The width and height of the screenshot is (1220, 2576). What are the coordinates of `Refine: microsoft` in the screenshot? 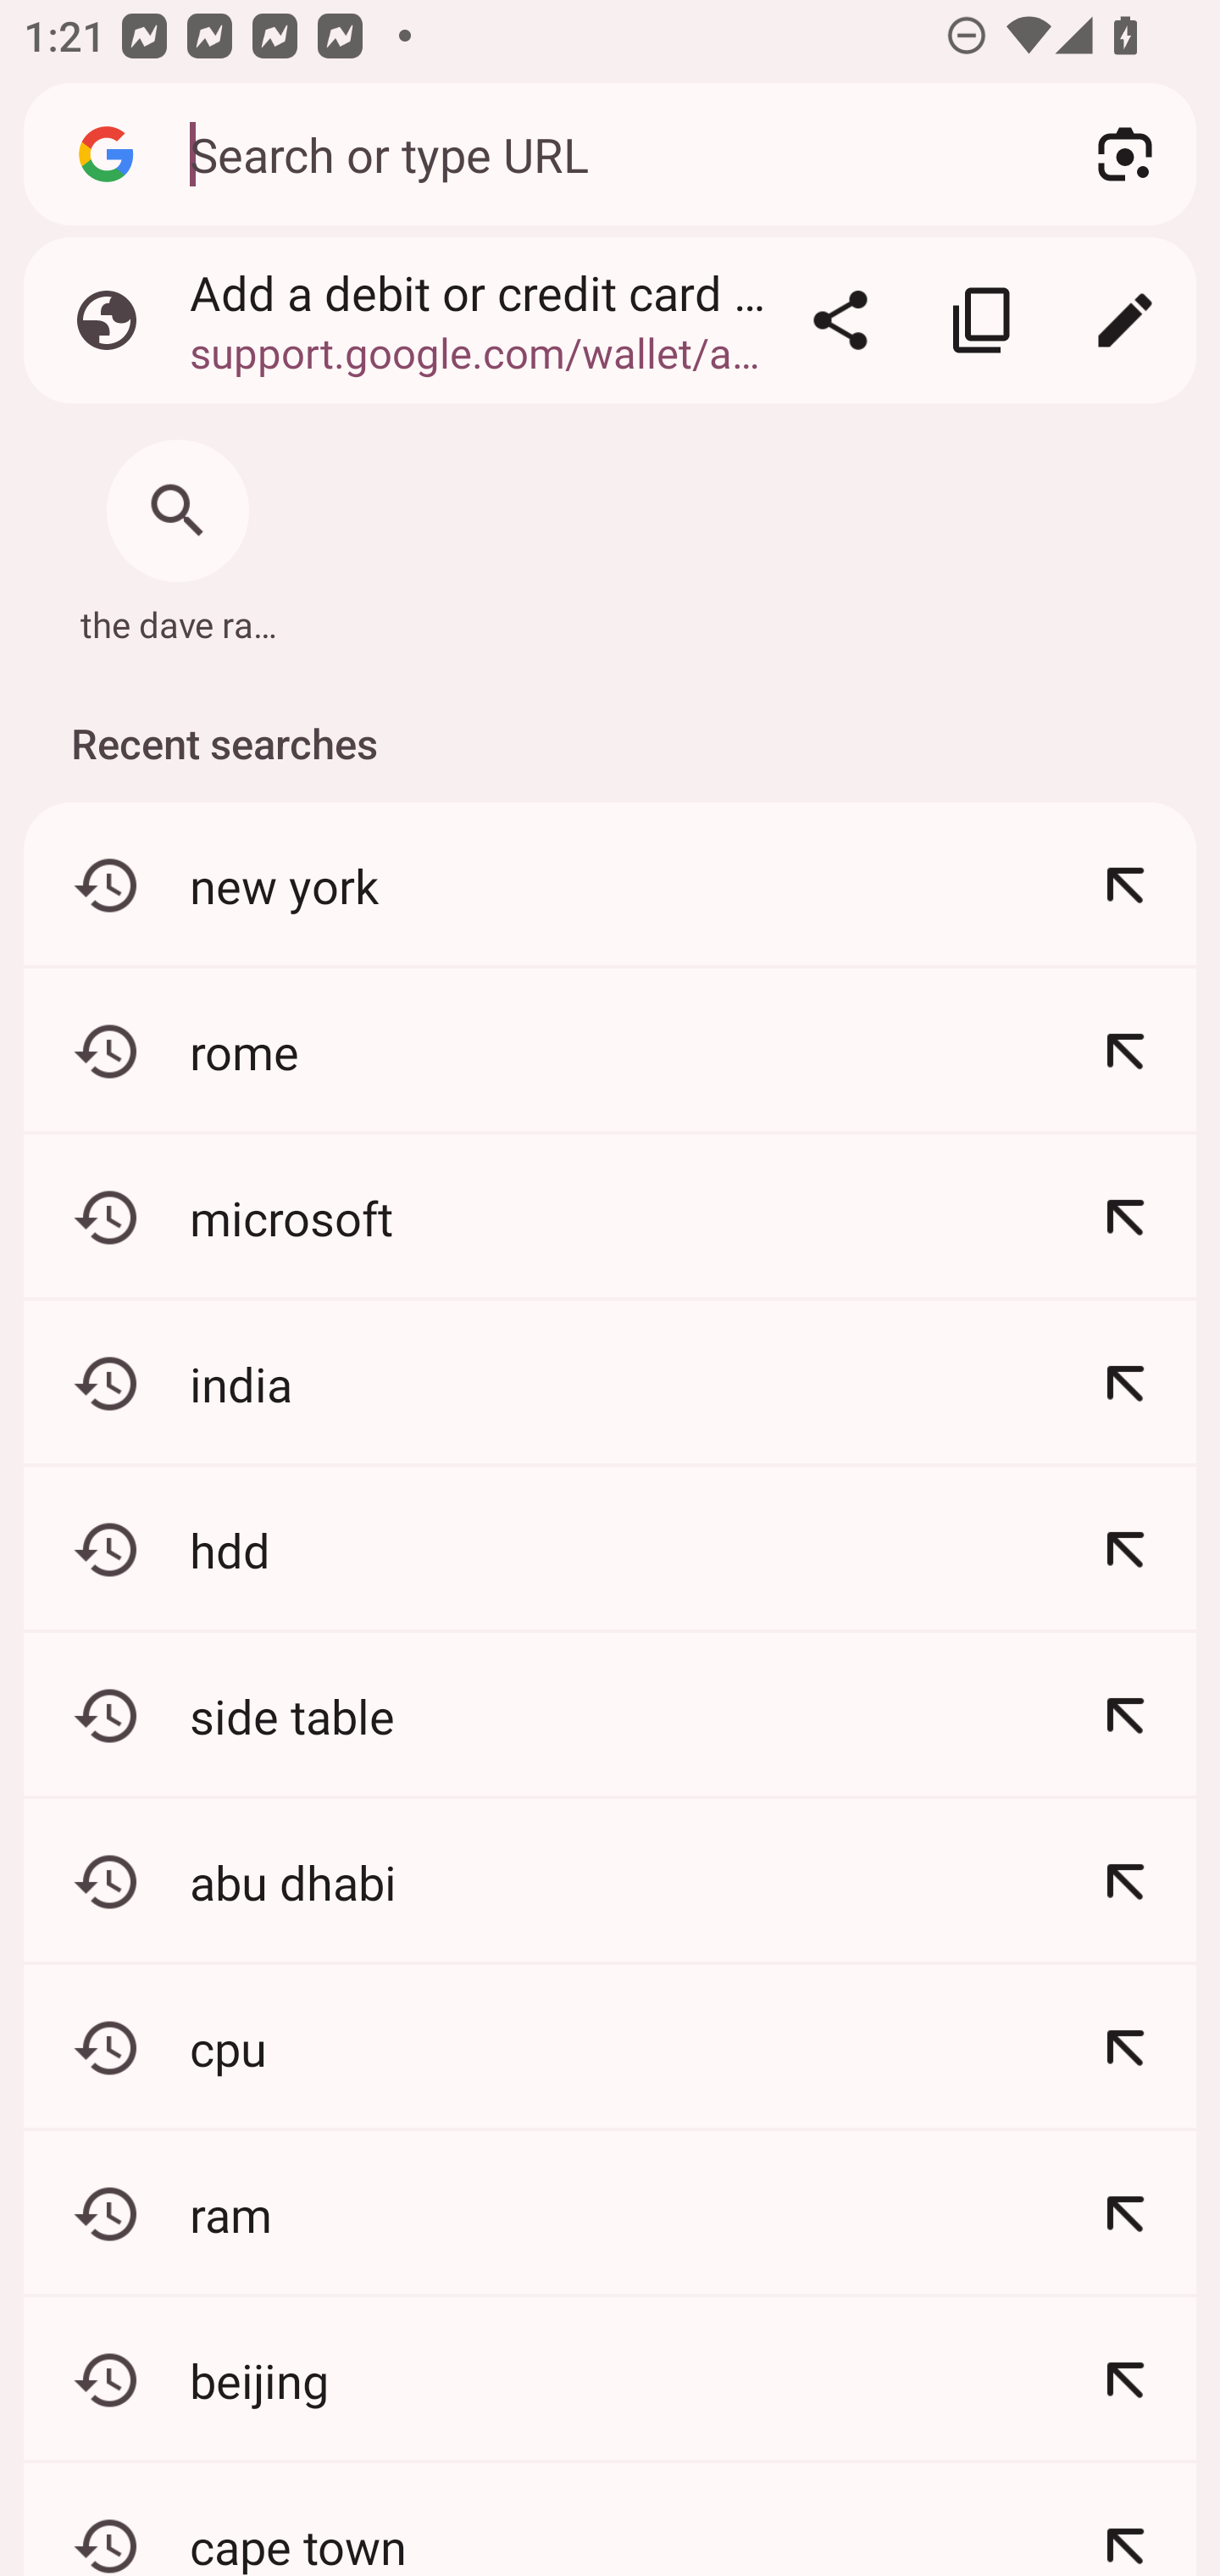 It's located at (1125, 1217).